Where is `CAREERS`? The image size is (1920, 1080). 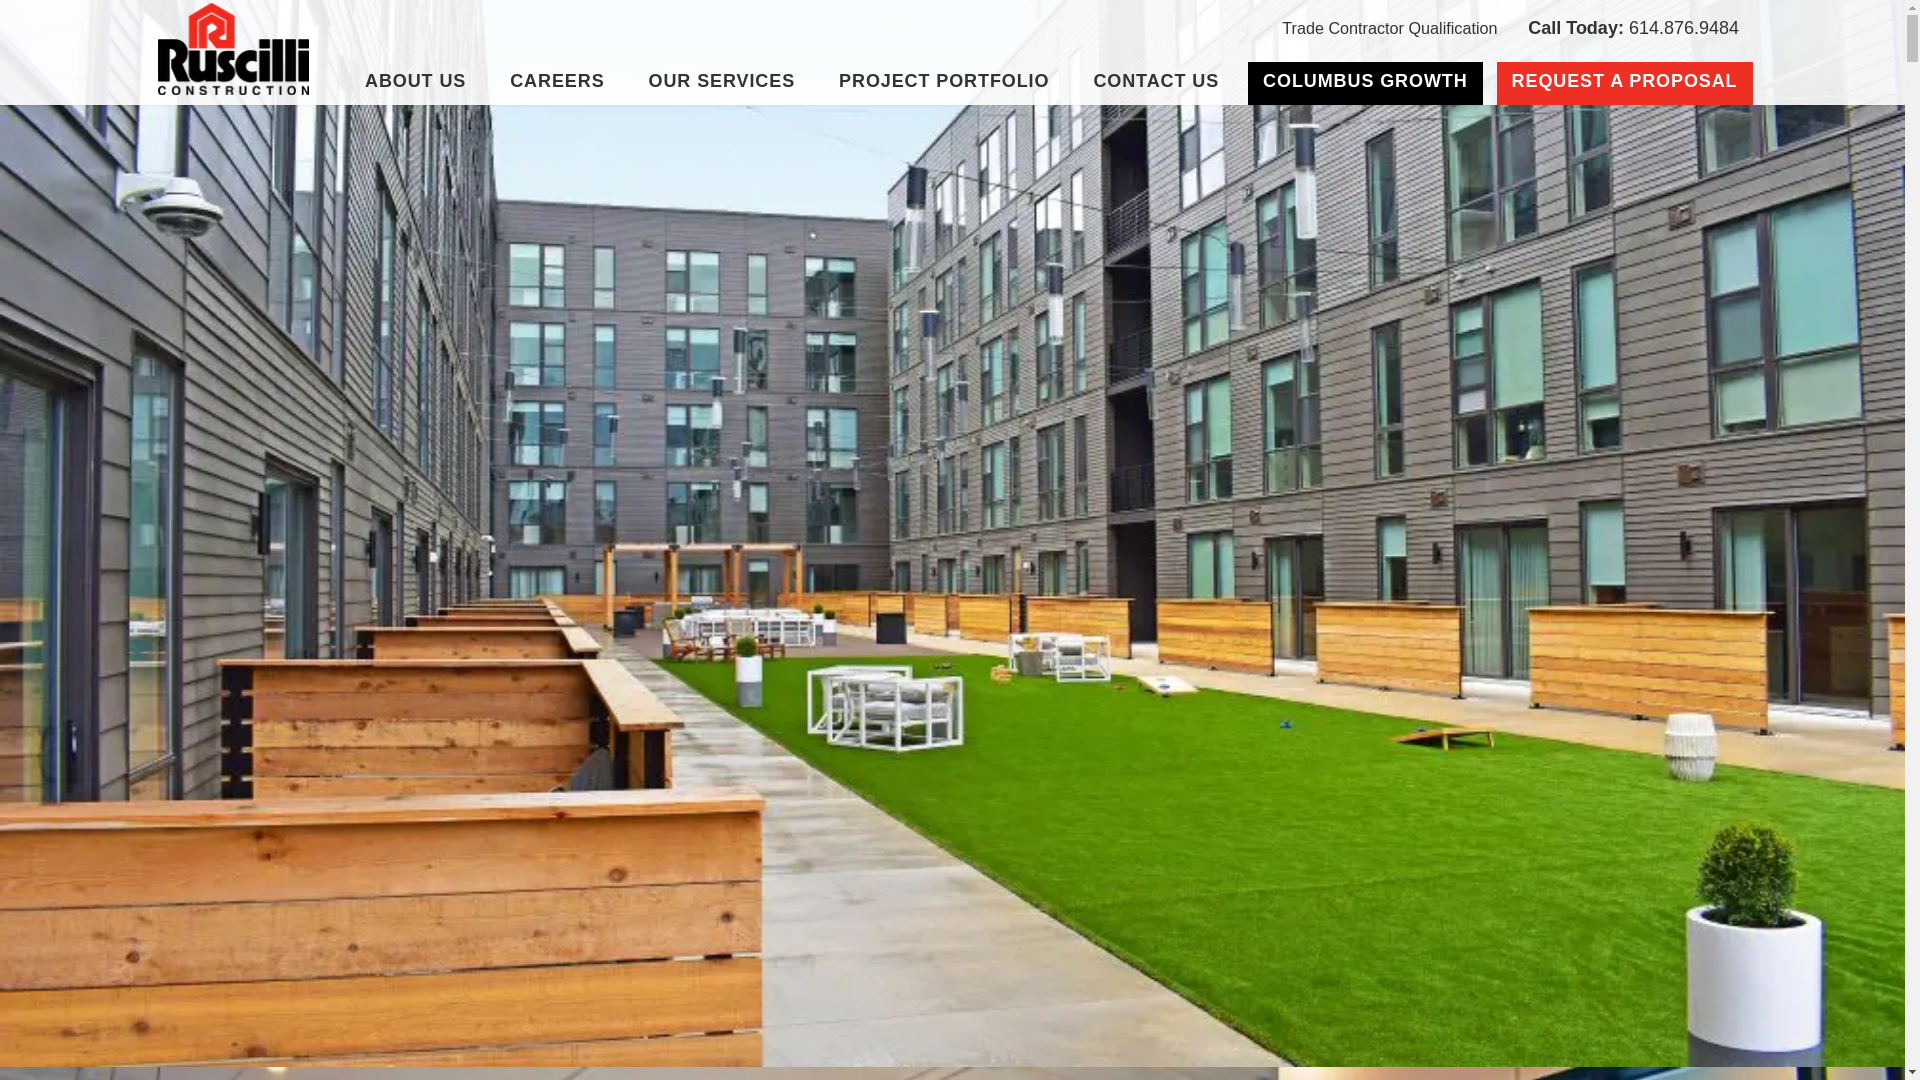 CAREERS is located at coordinates (556, 82).